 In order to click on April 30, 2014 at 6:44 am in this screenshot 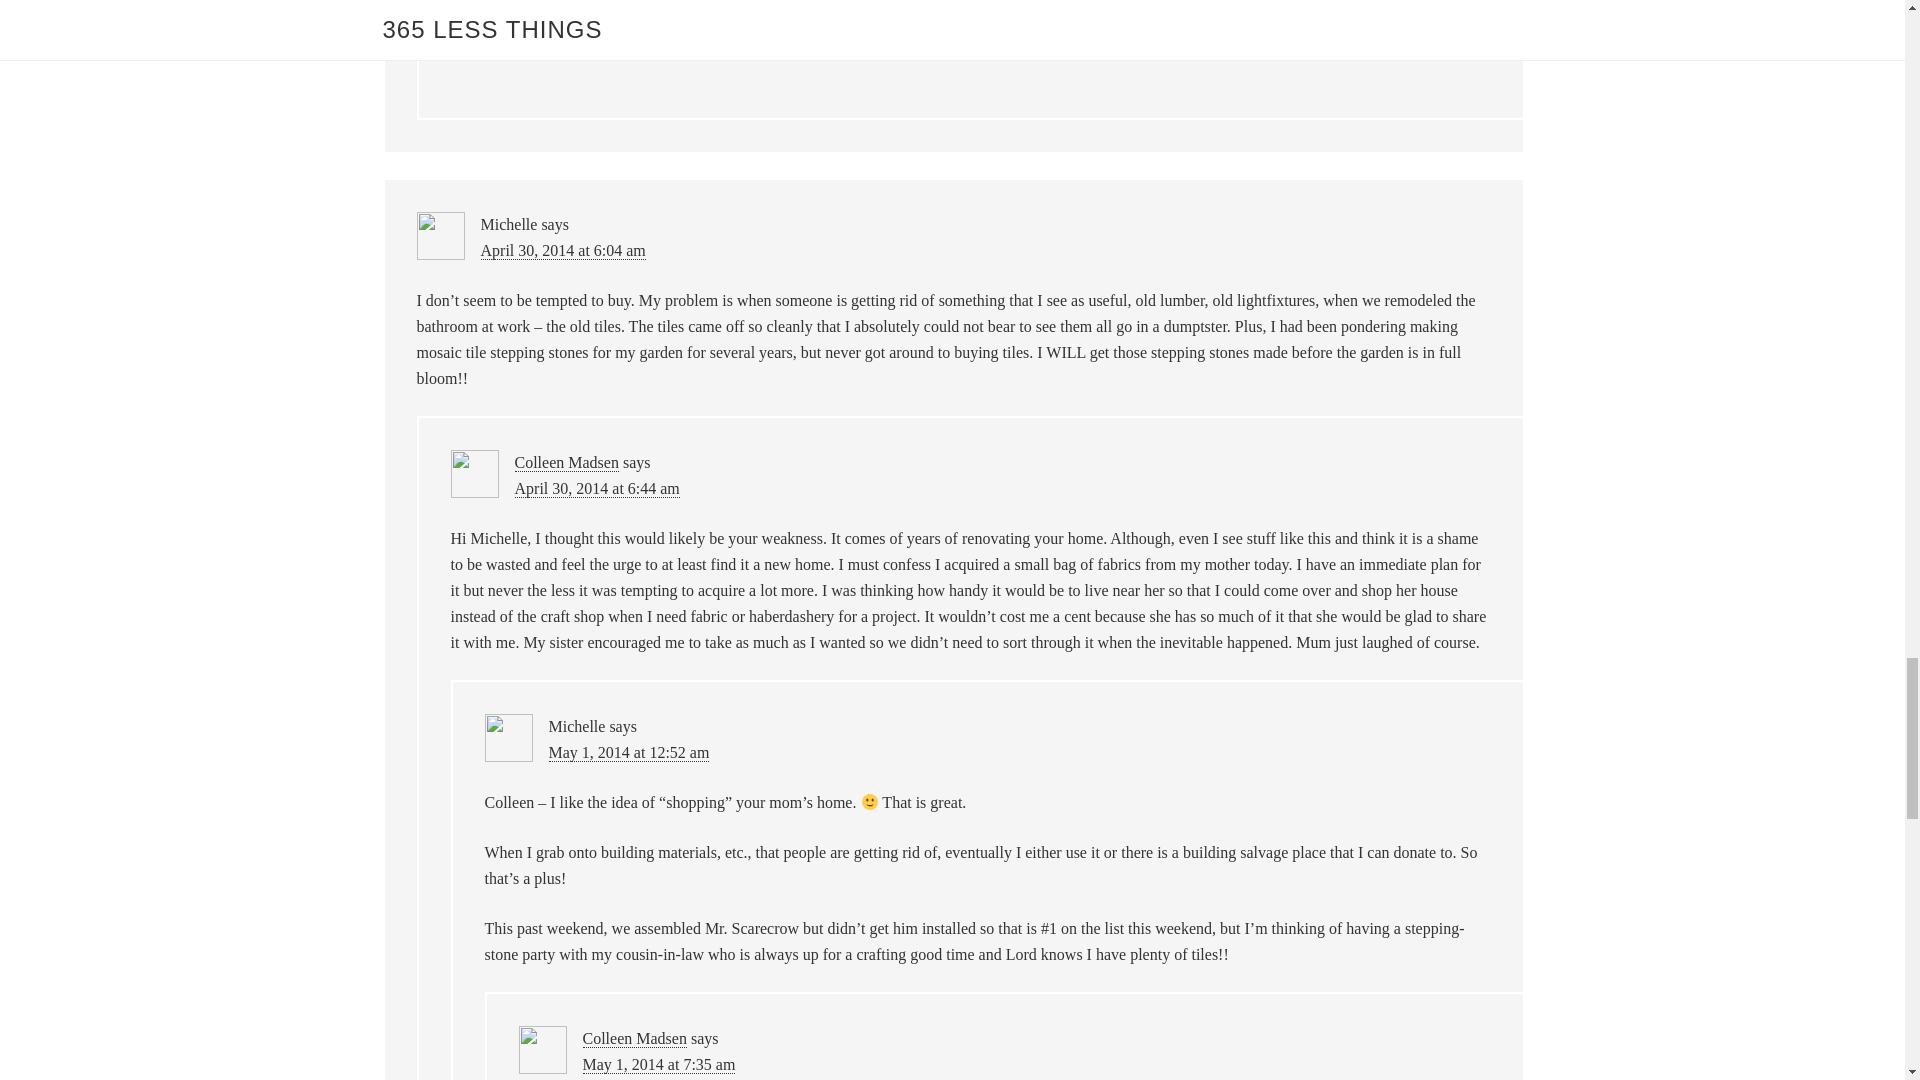, I will do `click(596, 488)`.